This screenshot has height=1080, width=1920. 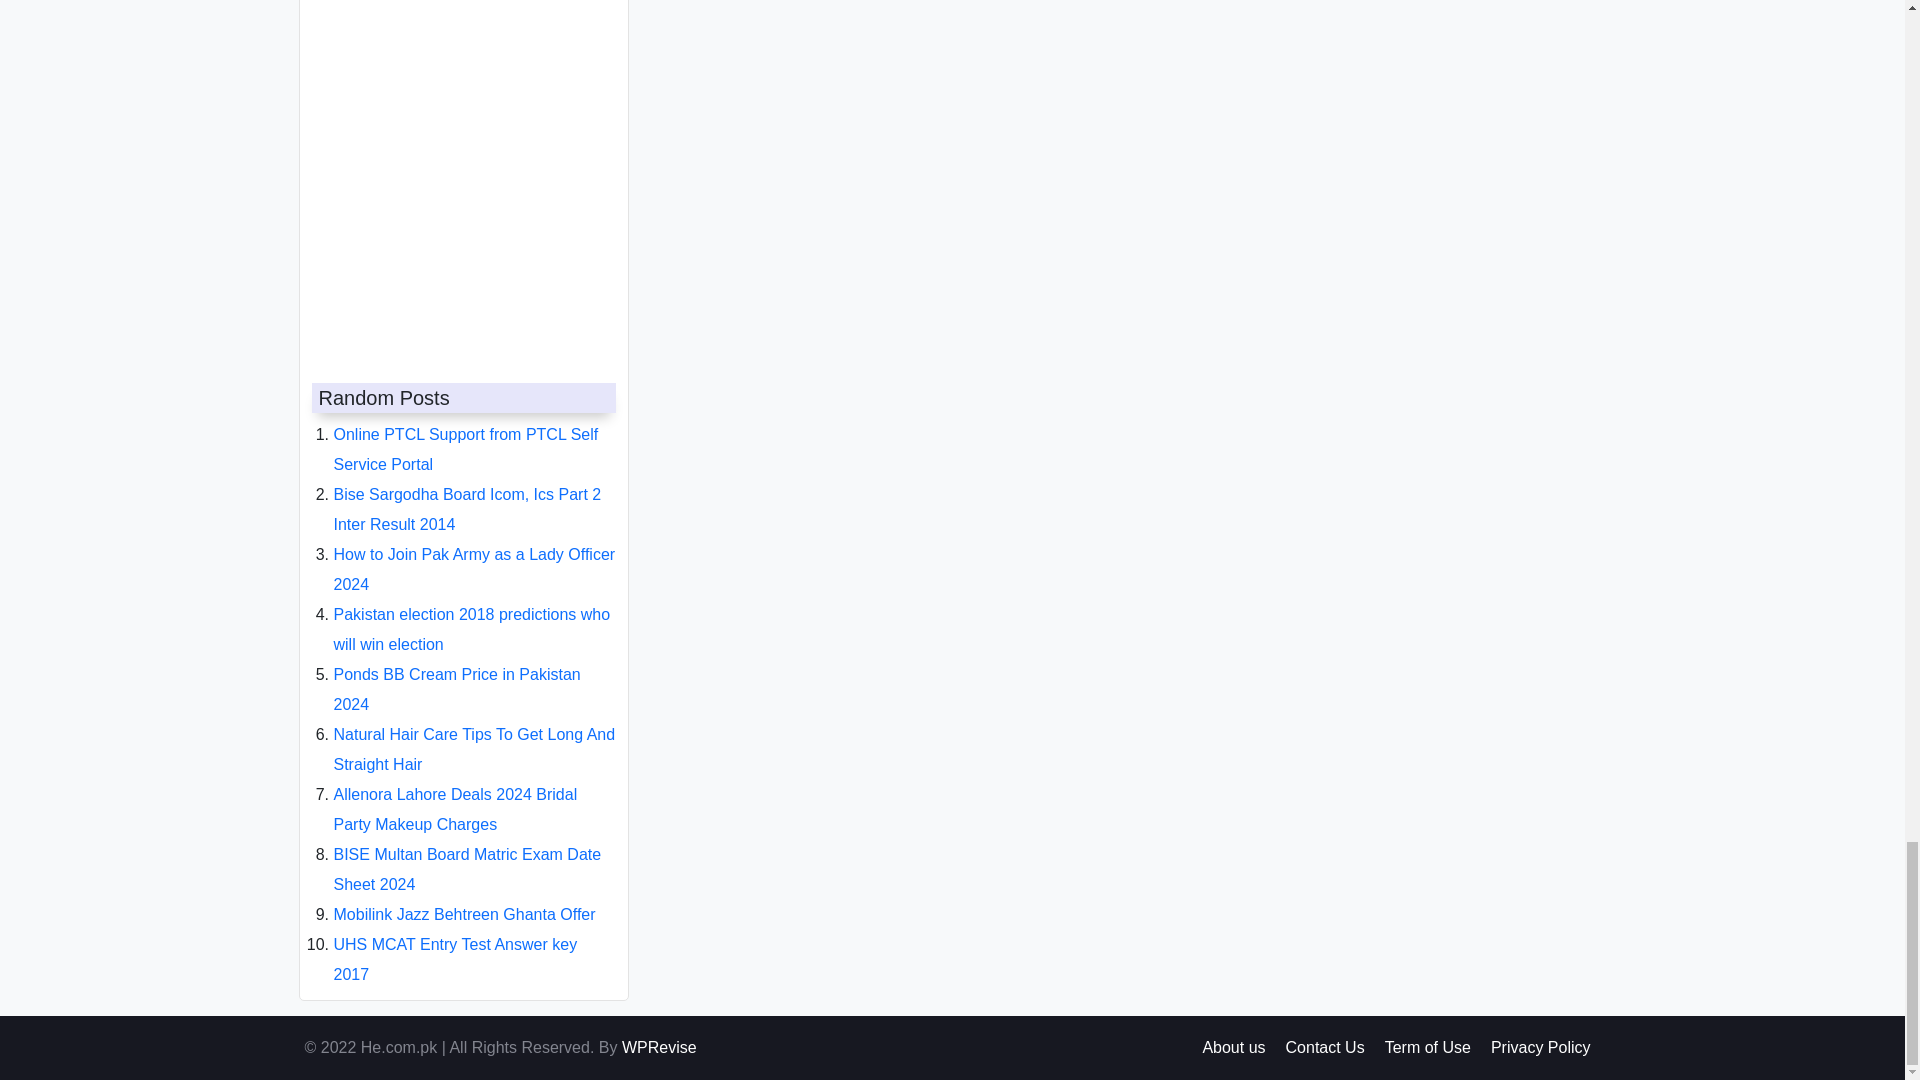 I want to click on Online PTCL Support from PTCL Self Service Portal, so click(x=466, y=433).